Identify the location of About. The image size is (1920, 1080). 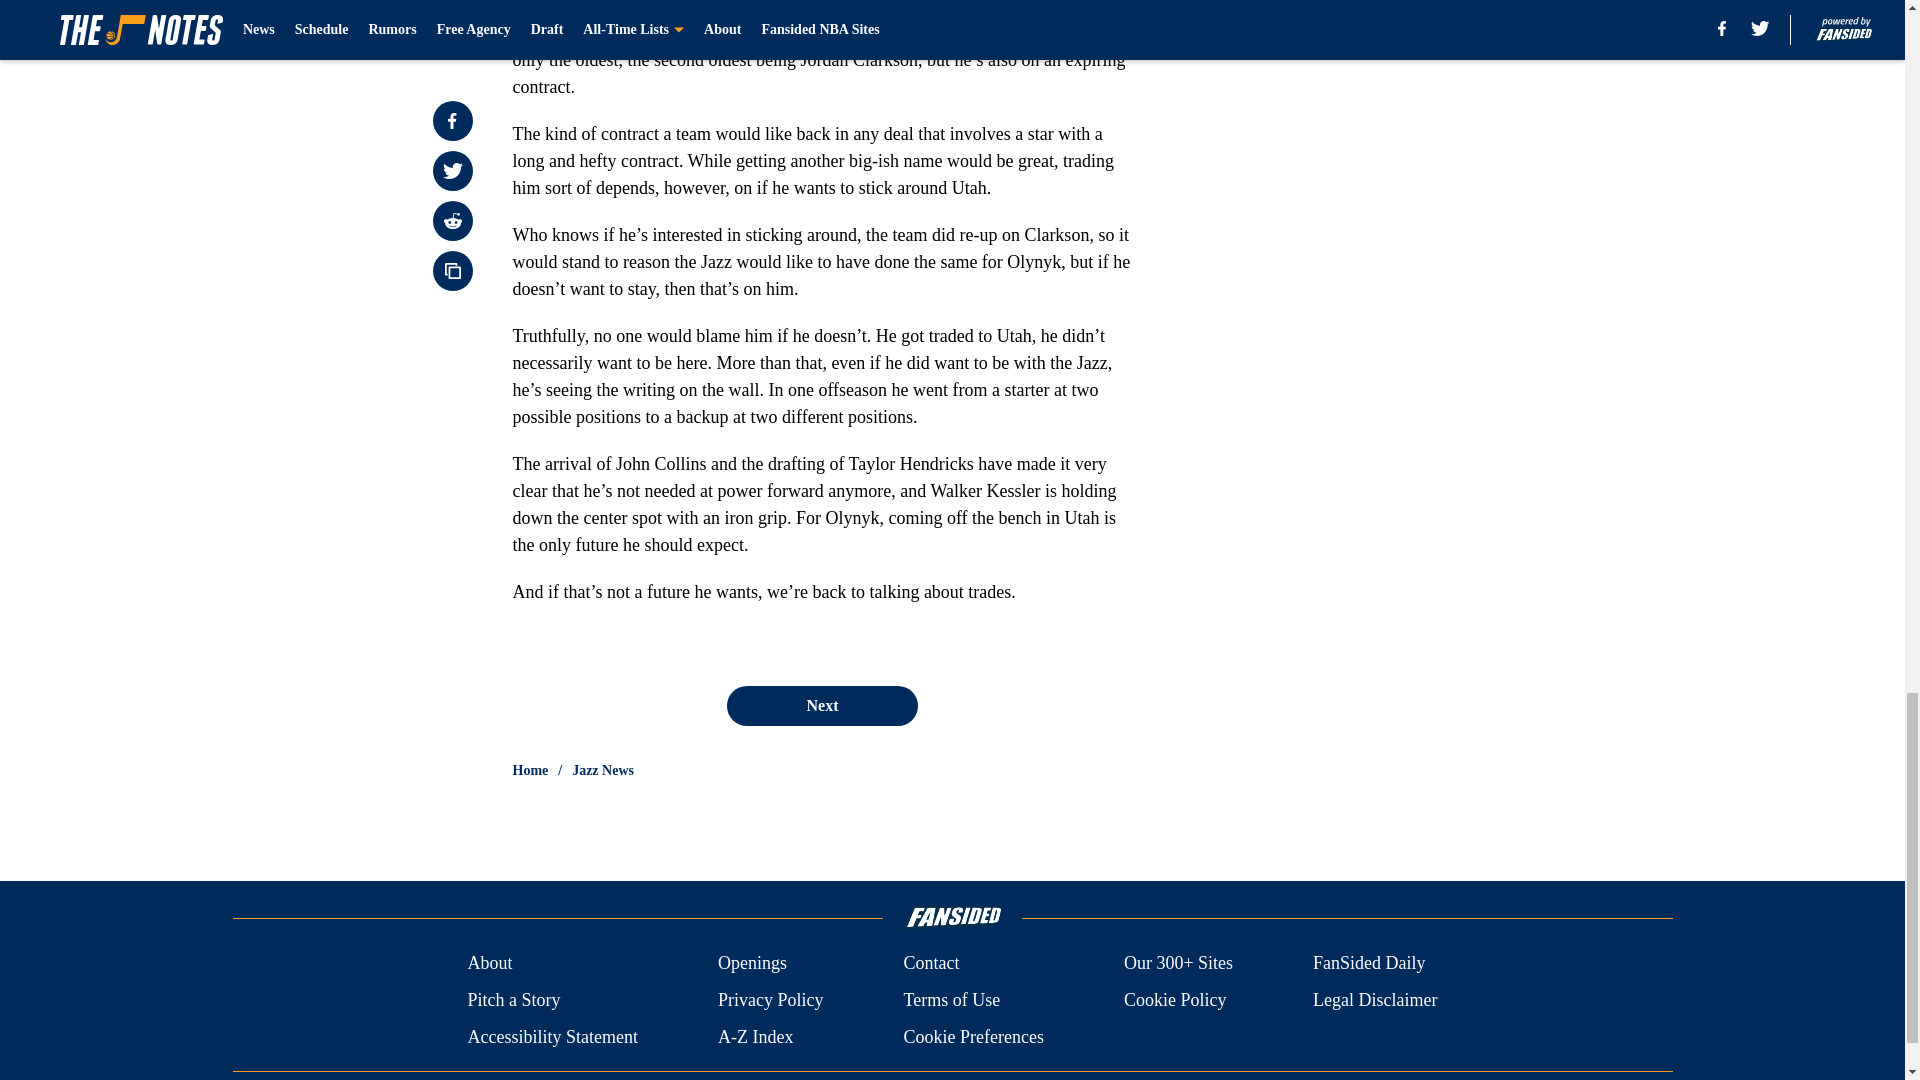
(489, 964).